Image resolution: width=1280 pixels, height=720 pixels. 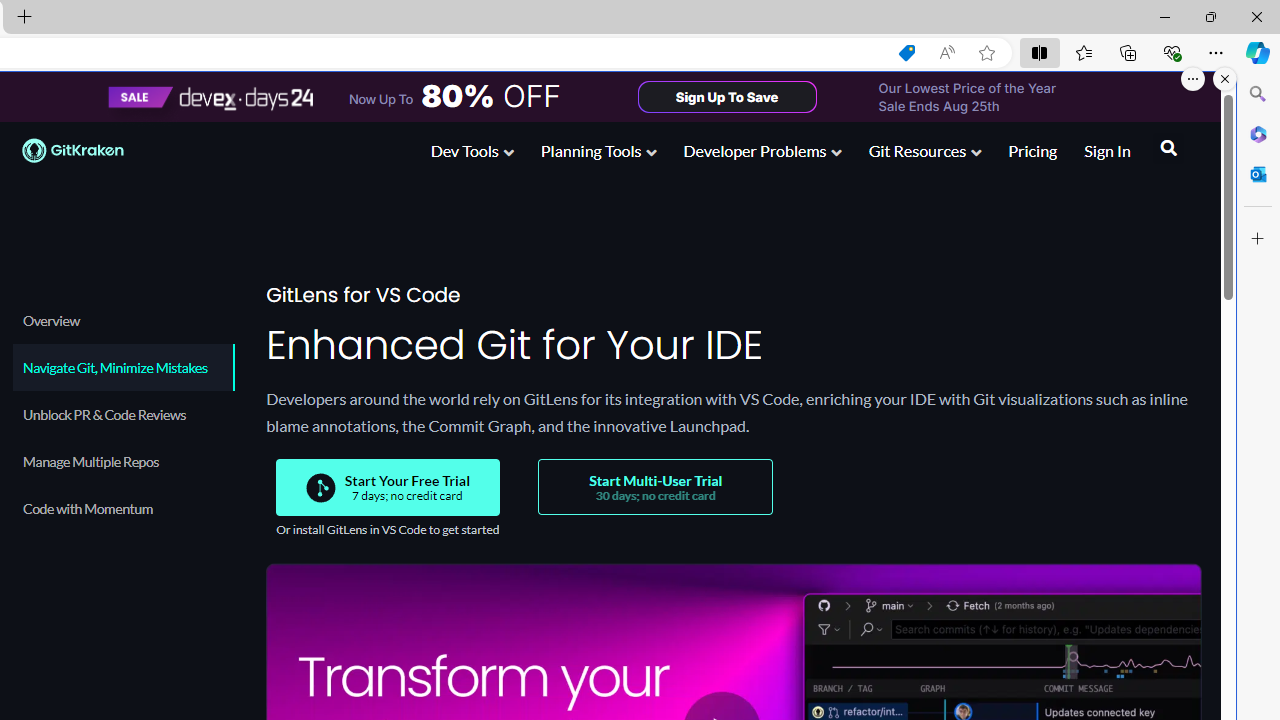 I want to click on Pricing, so click(x=1032, y=150).